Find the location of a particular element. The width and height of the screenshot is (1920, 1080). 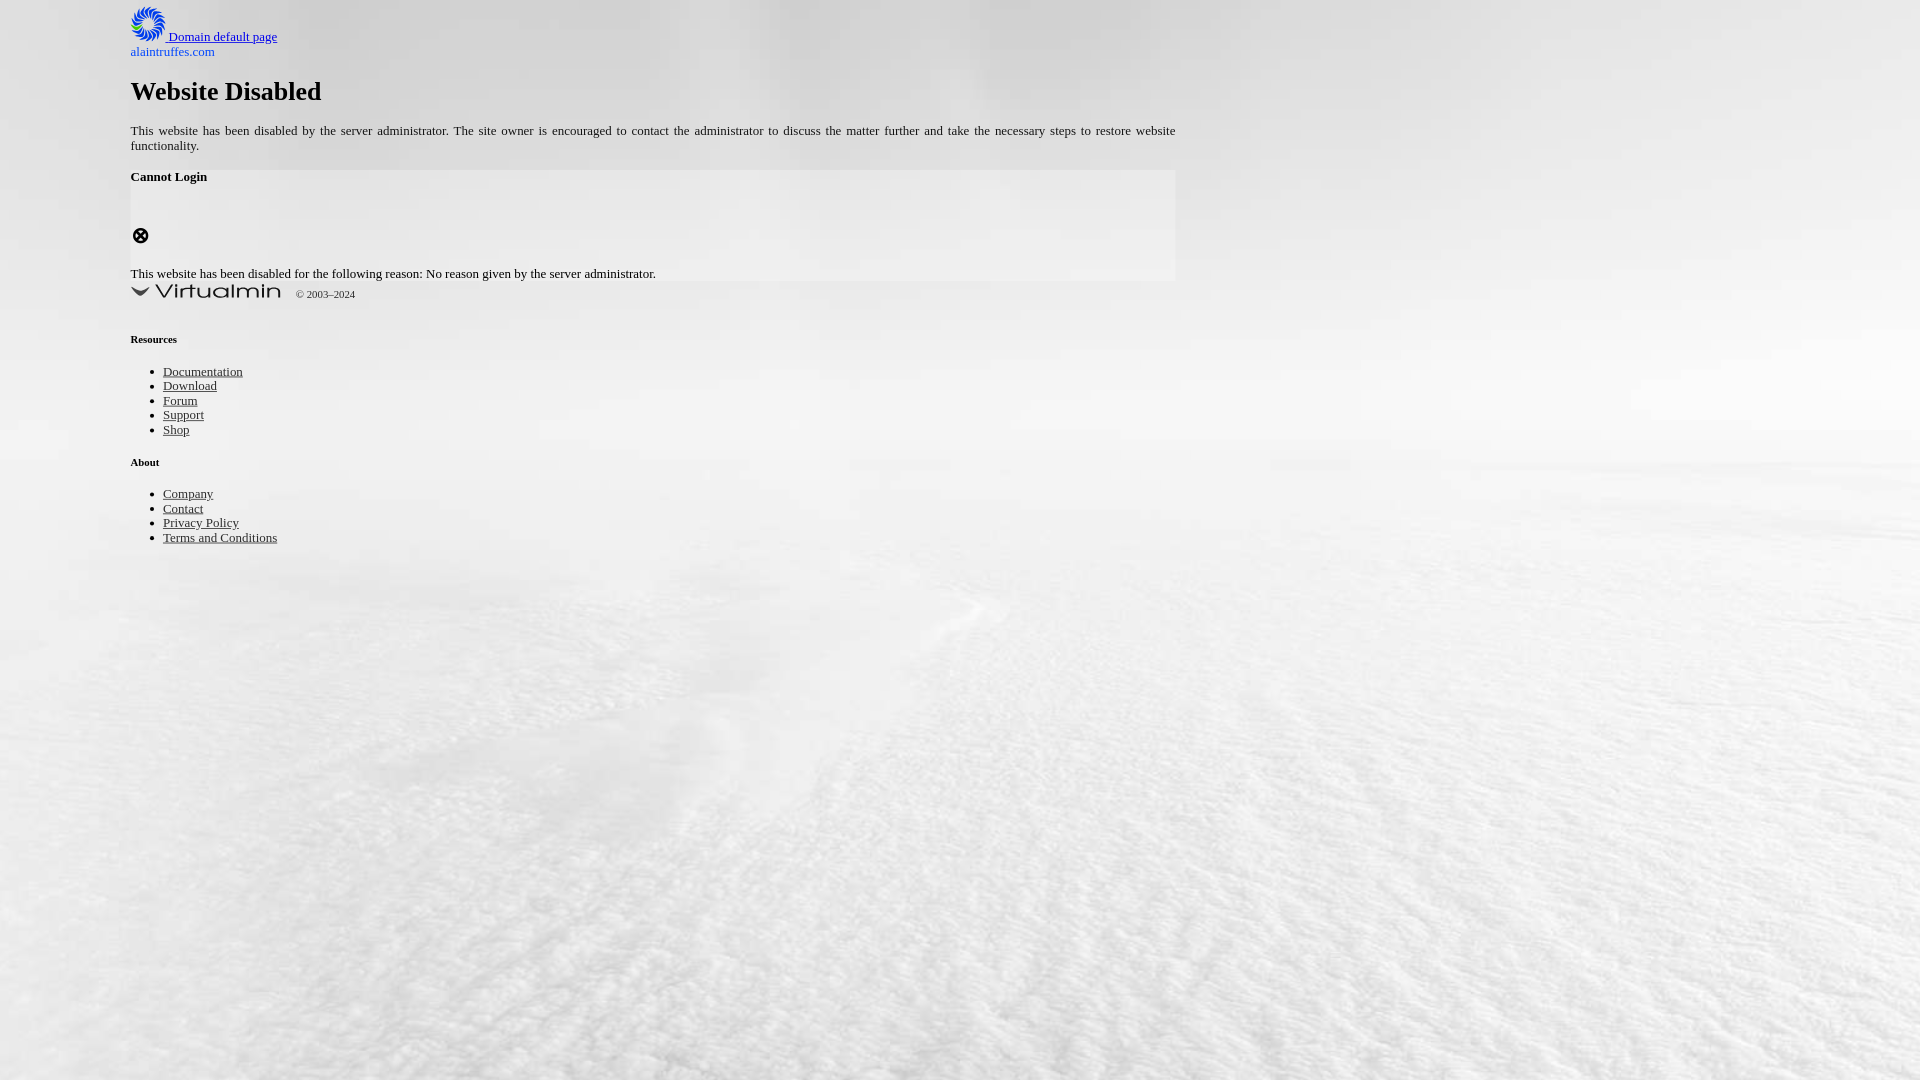

Download is located at coordinates (196, 388).